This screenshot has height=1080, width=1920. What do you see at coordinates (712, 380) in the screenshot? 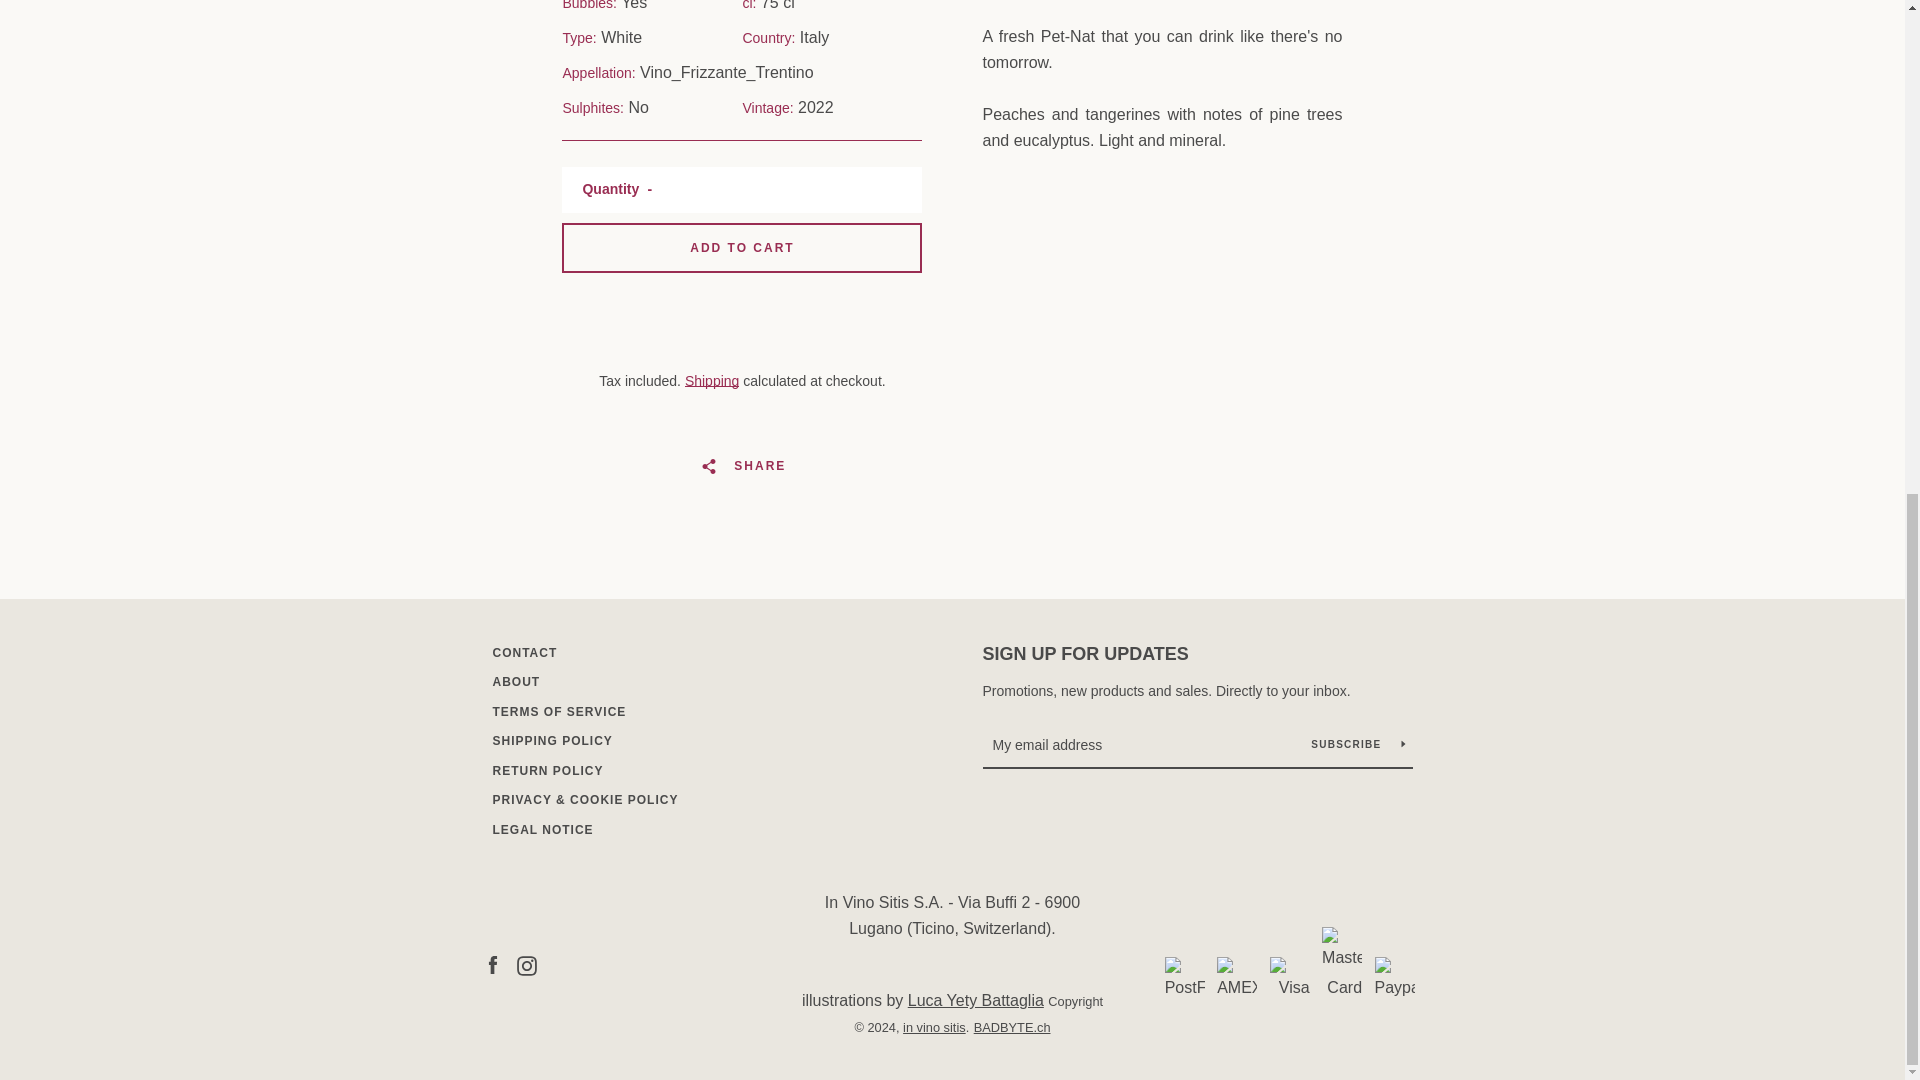
I see `Shipping` at bounding box center [712, 380].